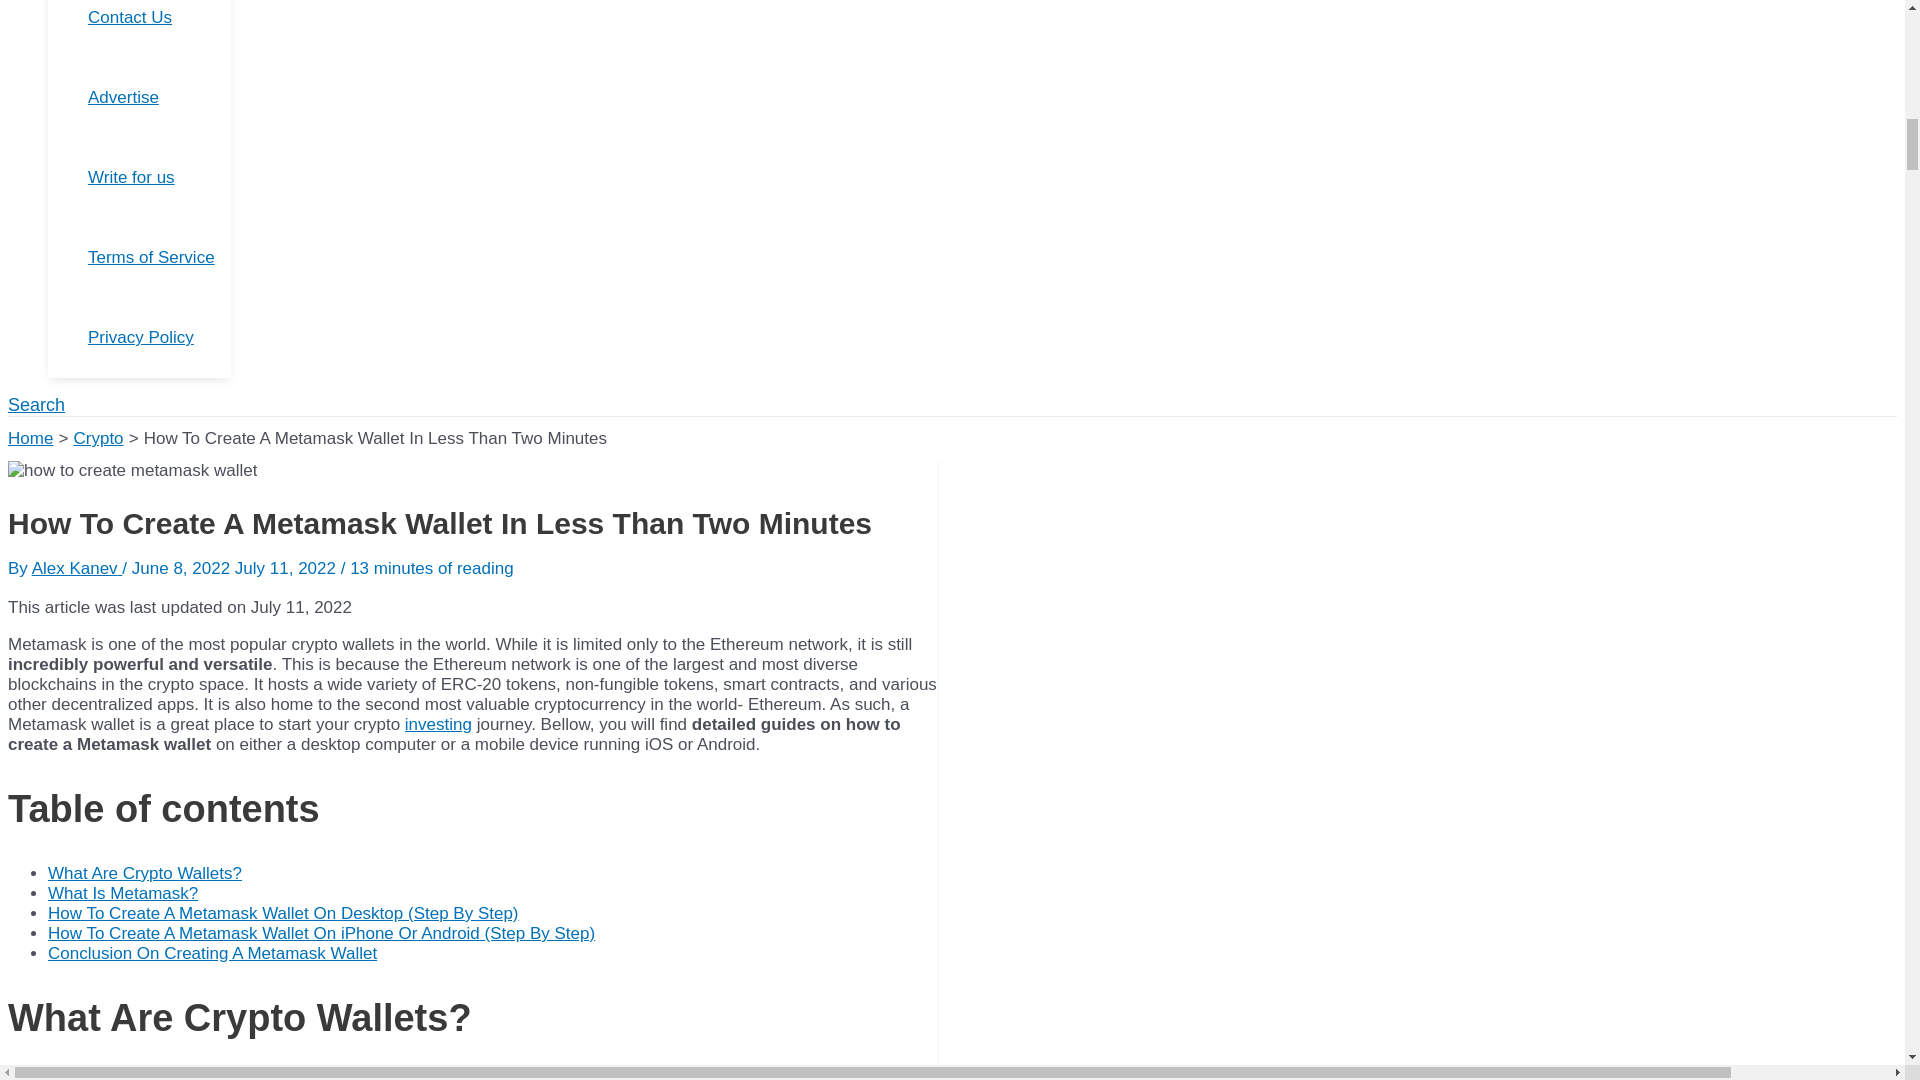 This screenshot has width=1920, height=1080. Describe the element at coordinates (159, 338) in the screenshot. I see `Privacy Policy` at that location.